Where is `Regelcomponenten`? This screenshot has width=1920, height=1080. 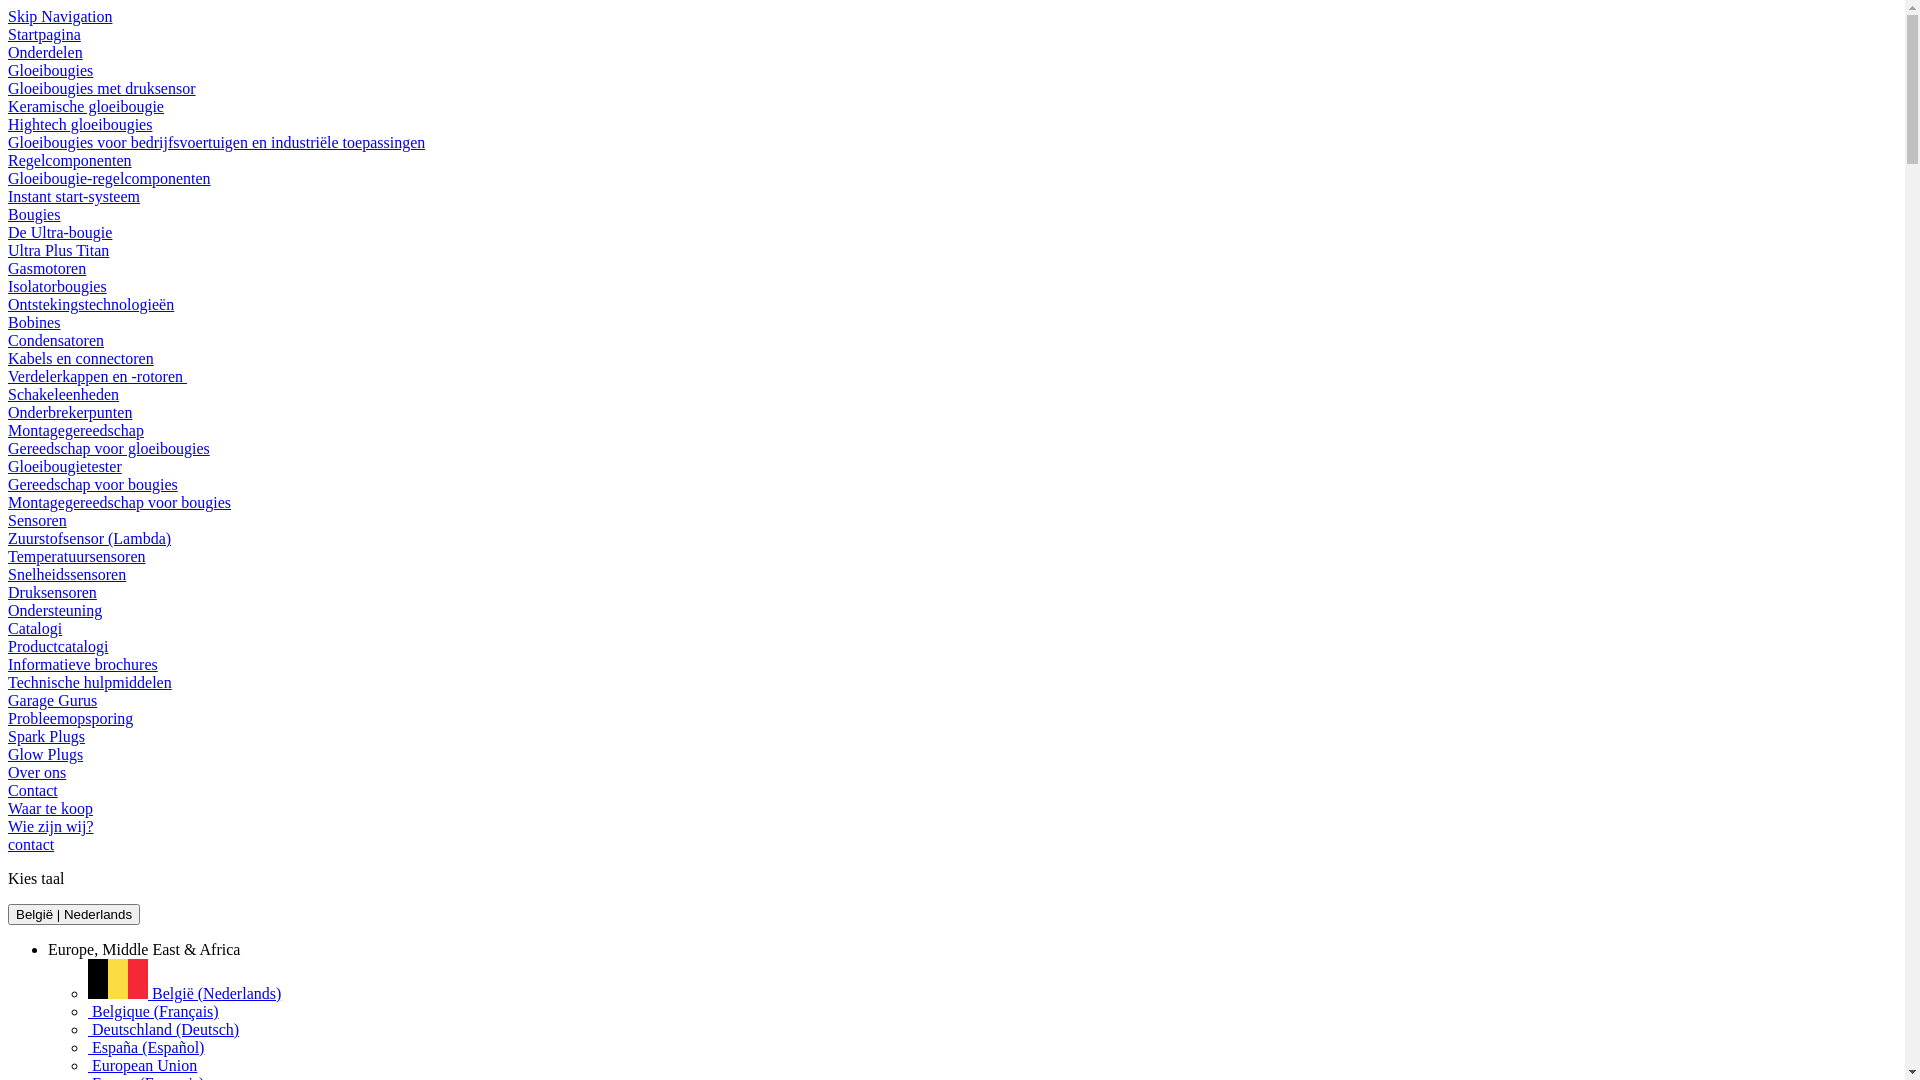
Regelcomponenten is located at coordinates (70, 160).